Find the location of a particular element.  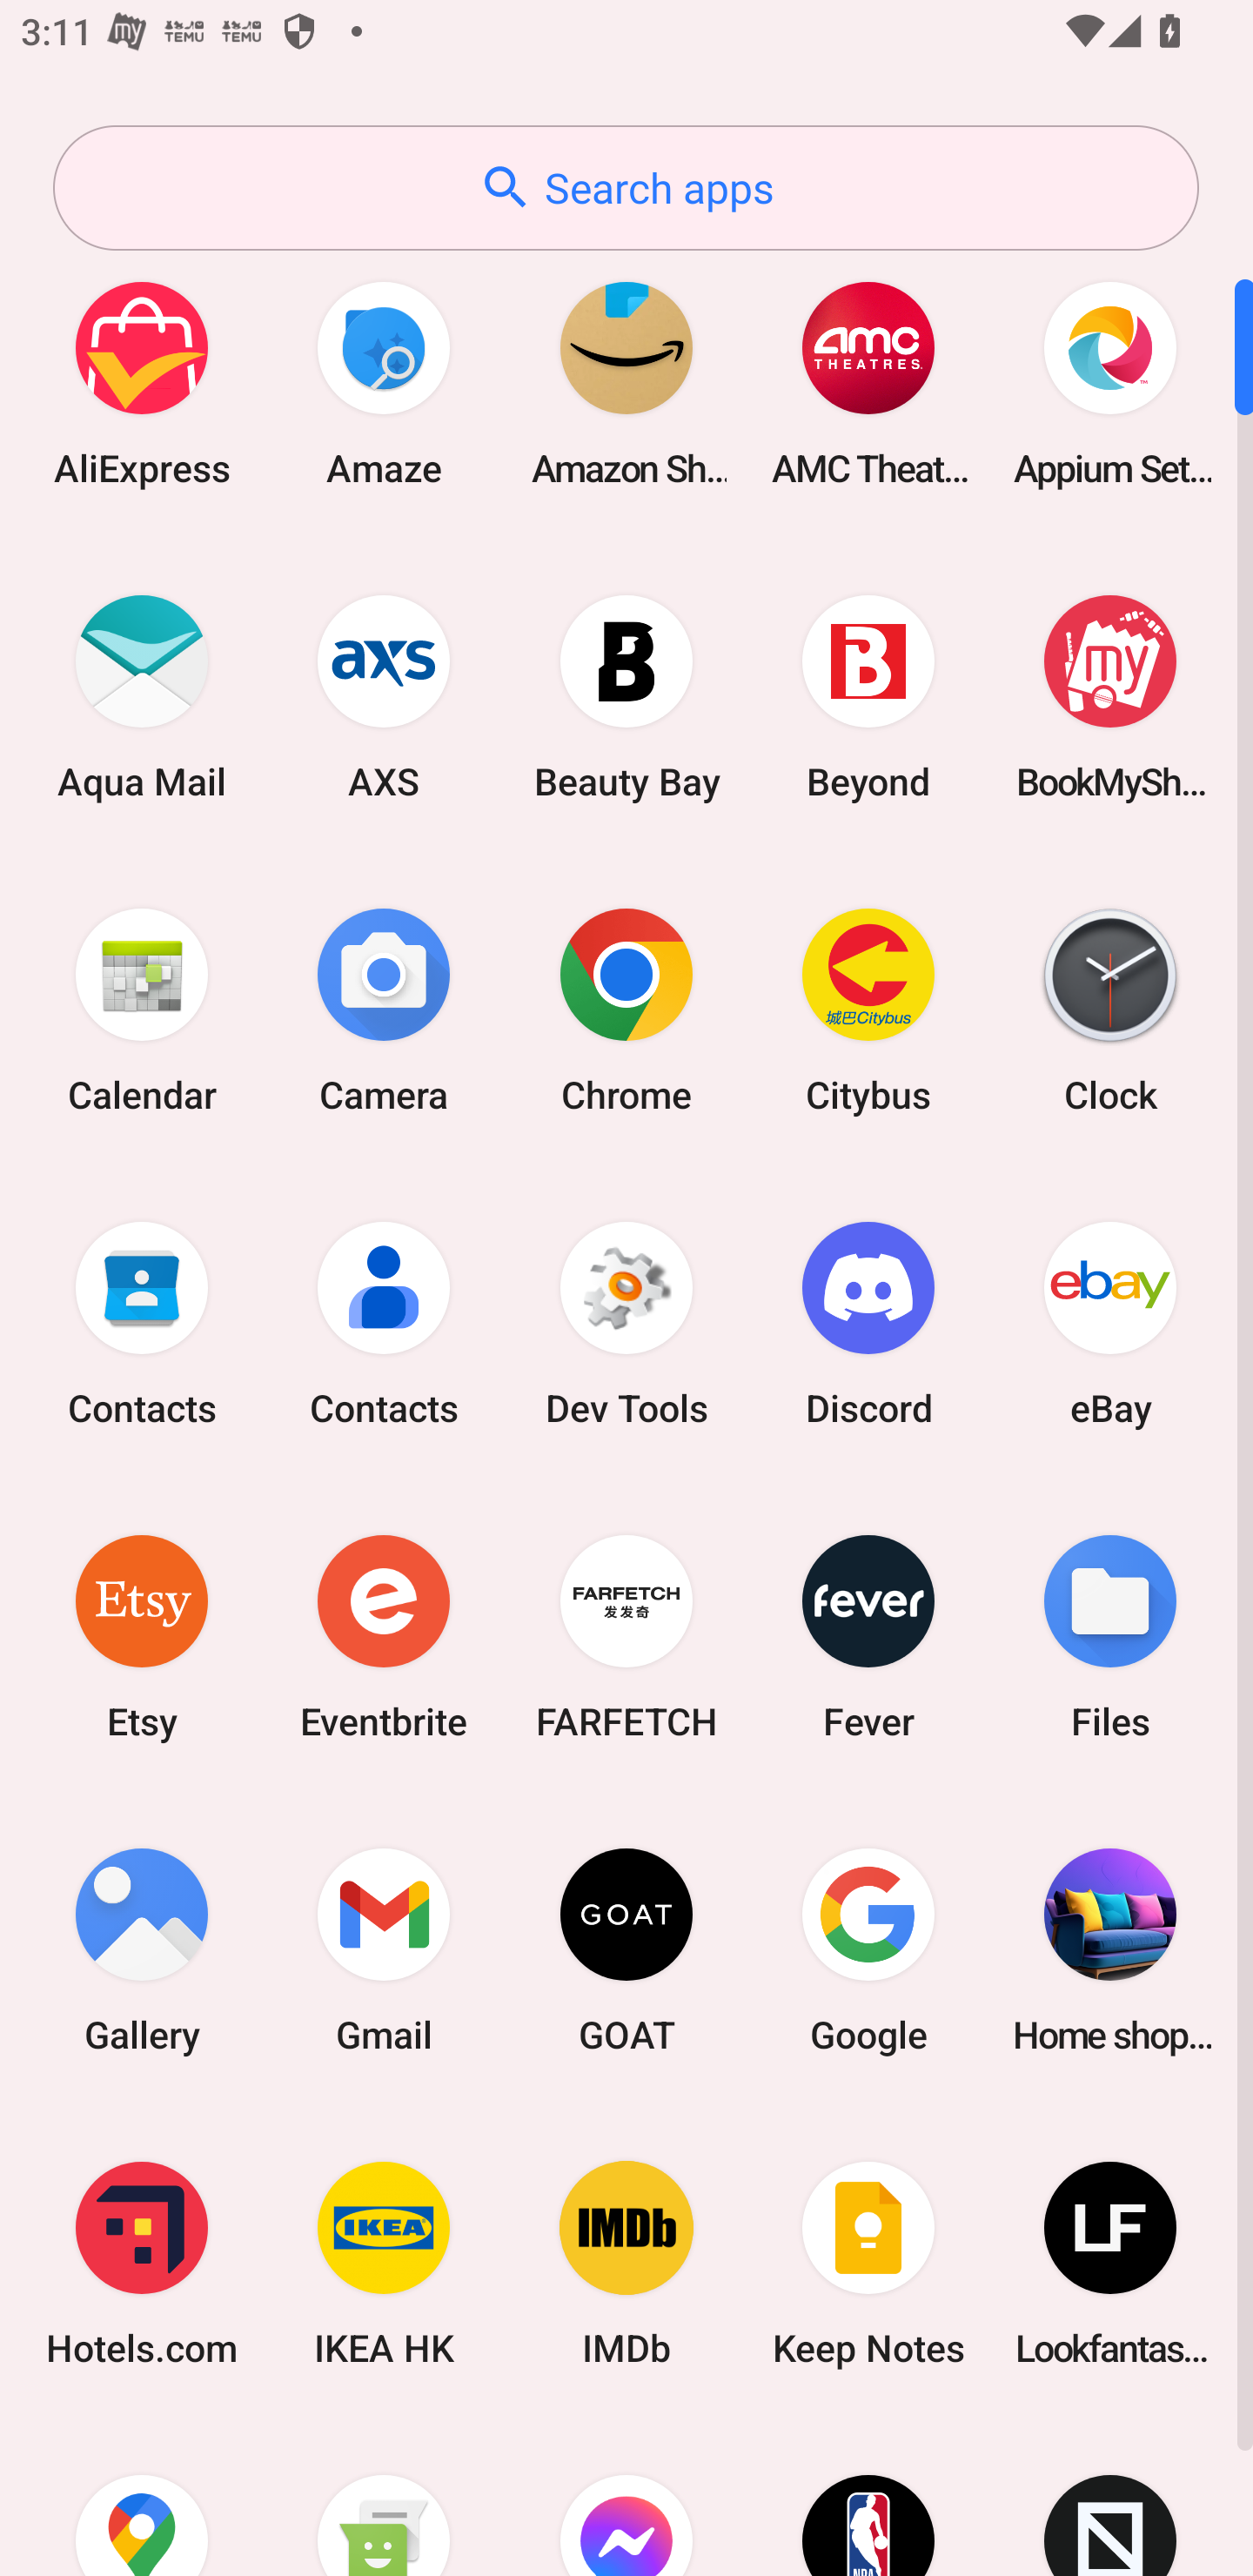

Contacts is located at coordinates (142, 1323).